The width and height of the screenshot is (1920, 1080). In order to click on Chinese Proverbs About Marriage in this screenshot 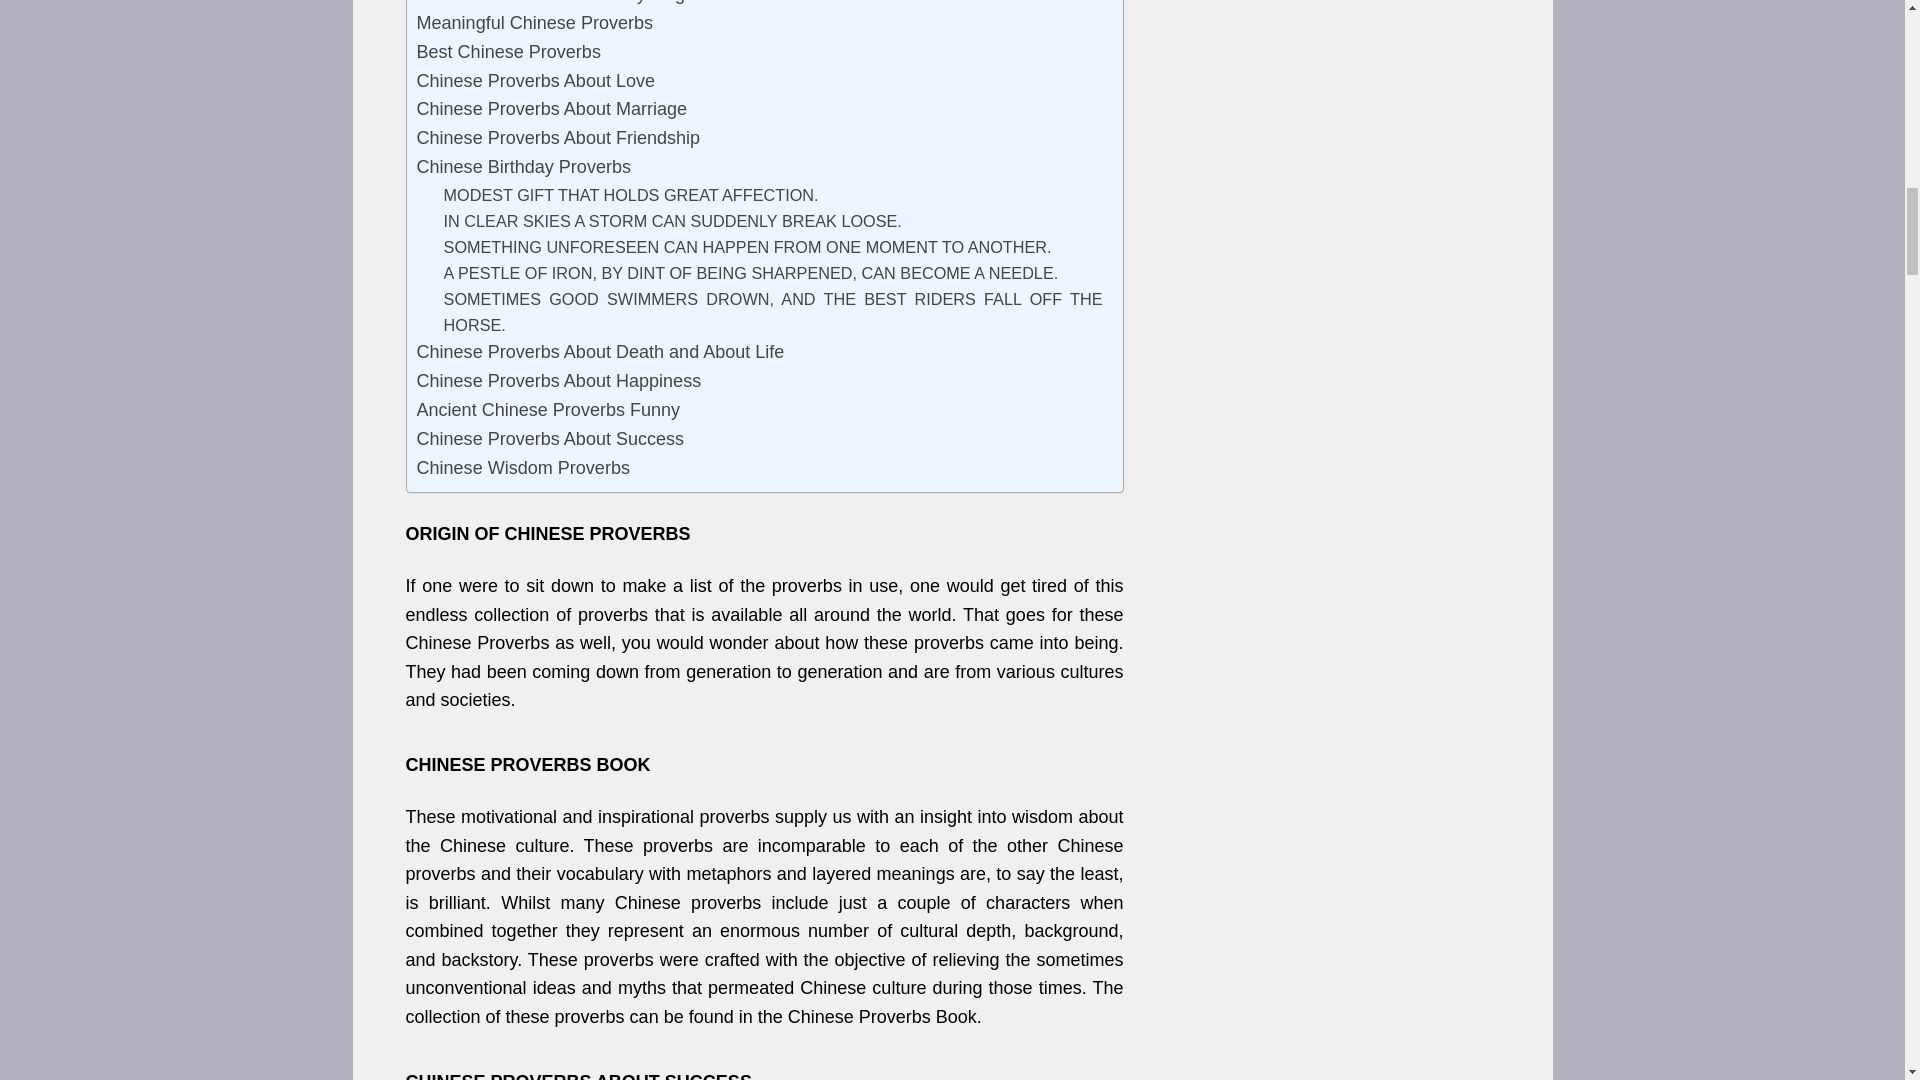, I will do `click(552, 110)`.